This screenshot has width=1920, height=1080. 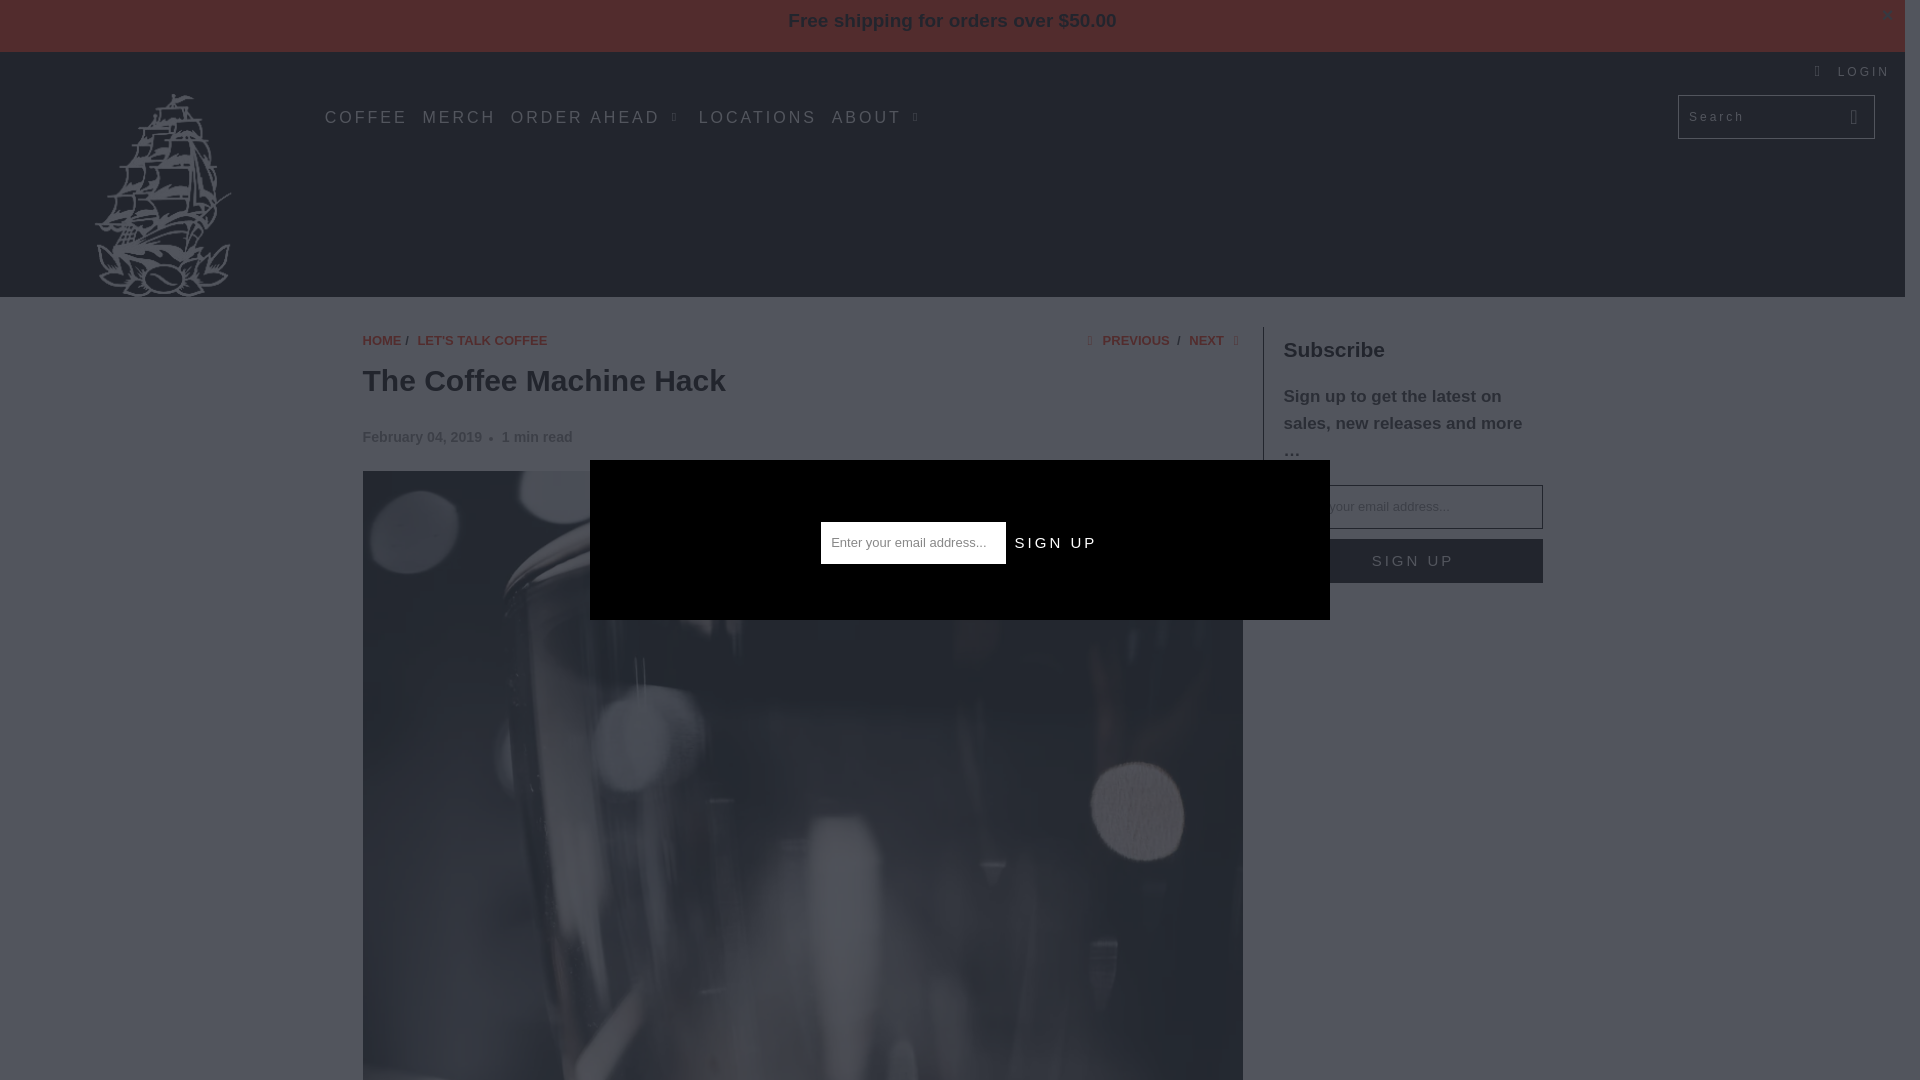 What do you see at coordinates (878, 116) in the screenshot?
I see `ABOUT` at bounding box center [878, 116].